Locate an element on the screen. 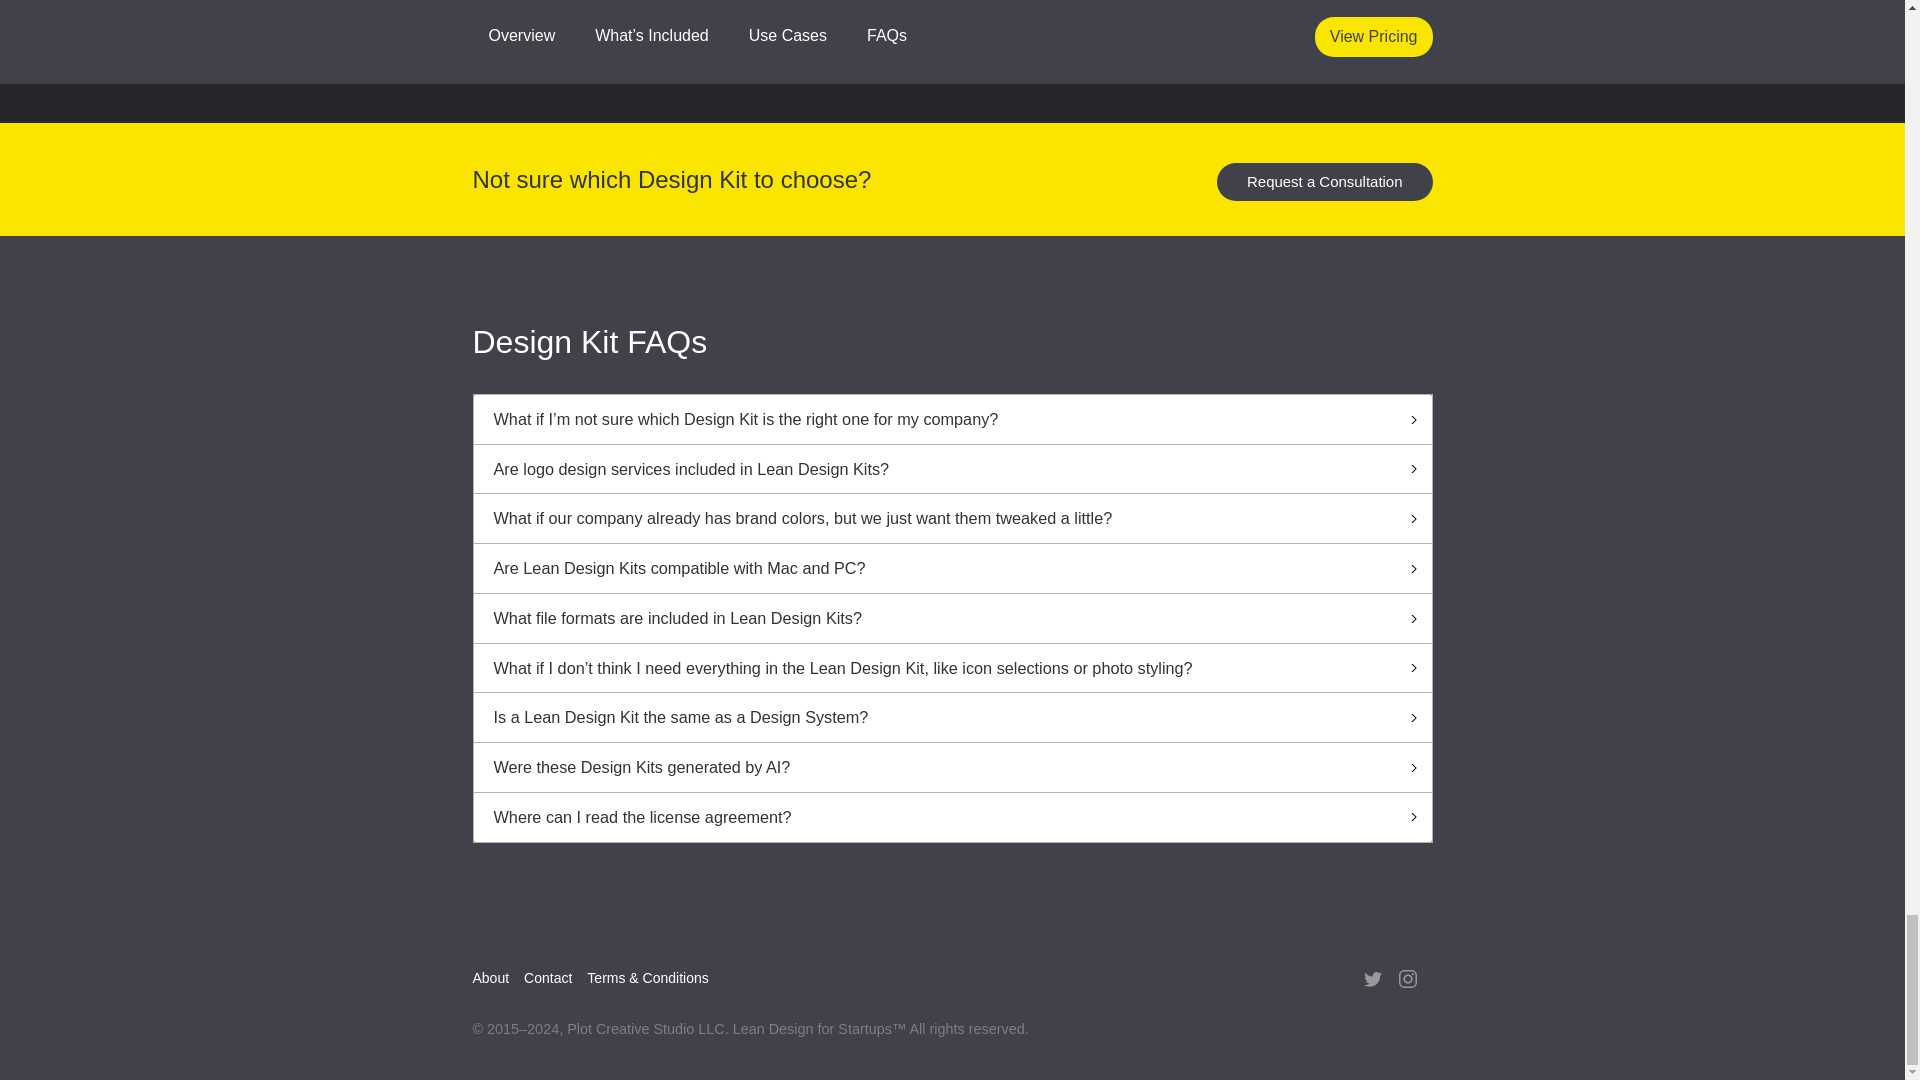 This screenshot has width=1920, height=1080. Is a Lean Design Kit the same as a Design System? is located at coordinates (953, 718).